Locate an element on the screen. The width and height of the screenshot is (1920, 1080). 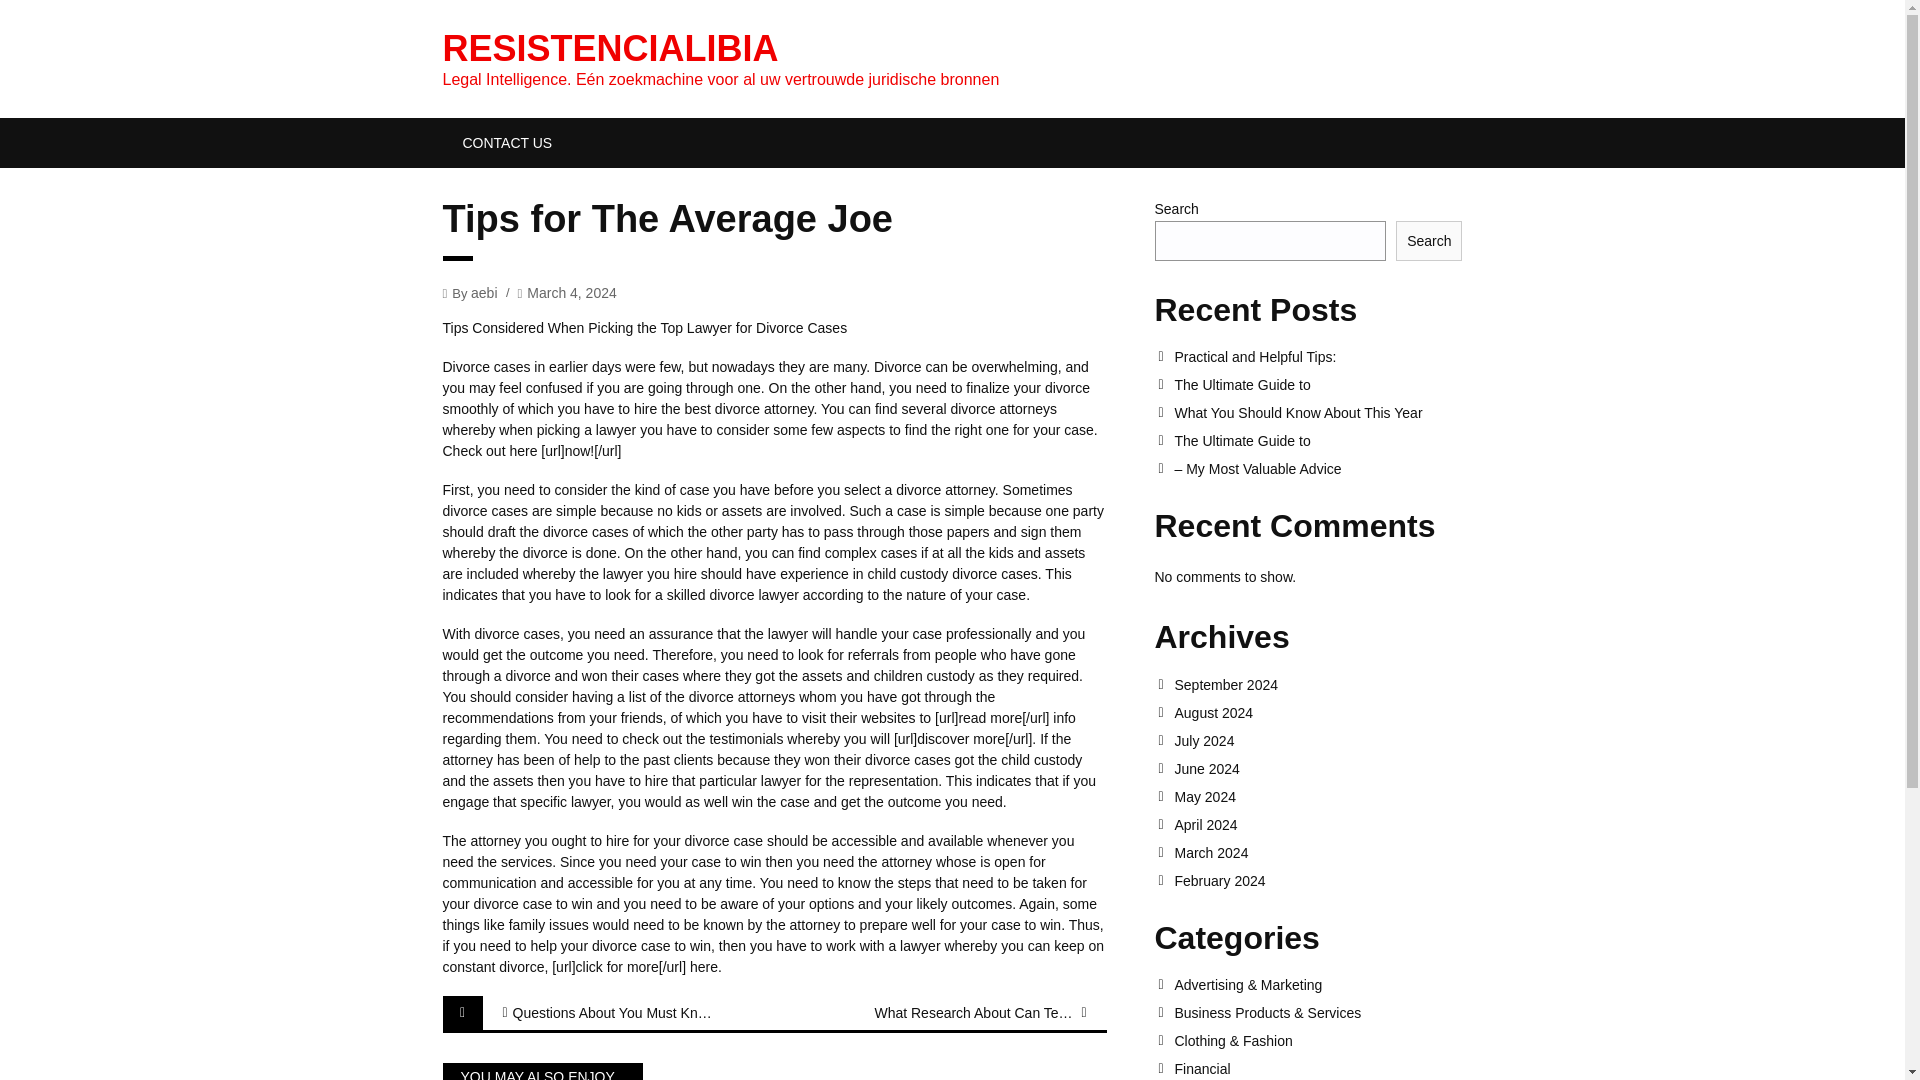
Financial is located at coordinates (1317, 1068).